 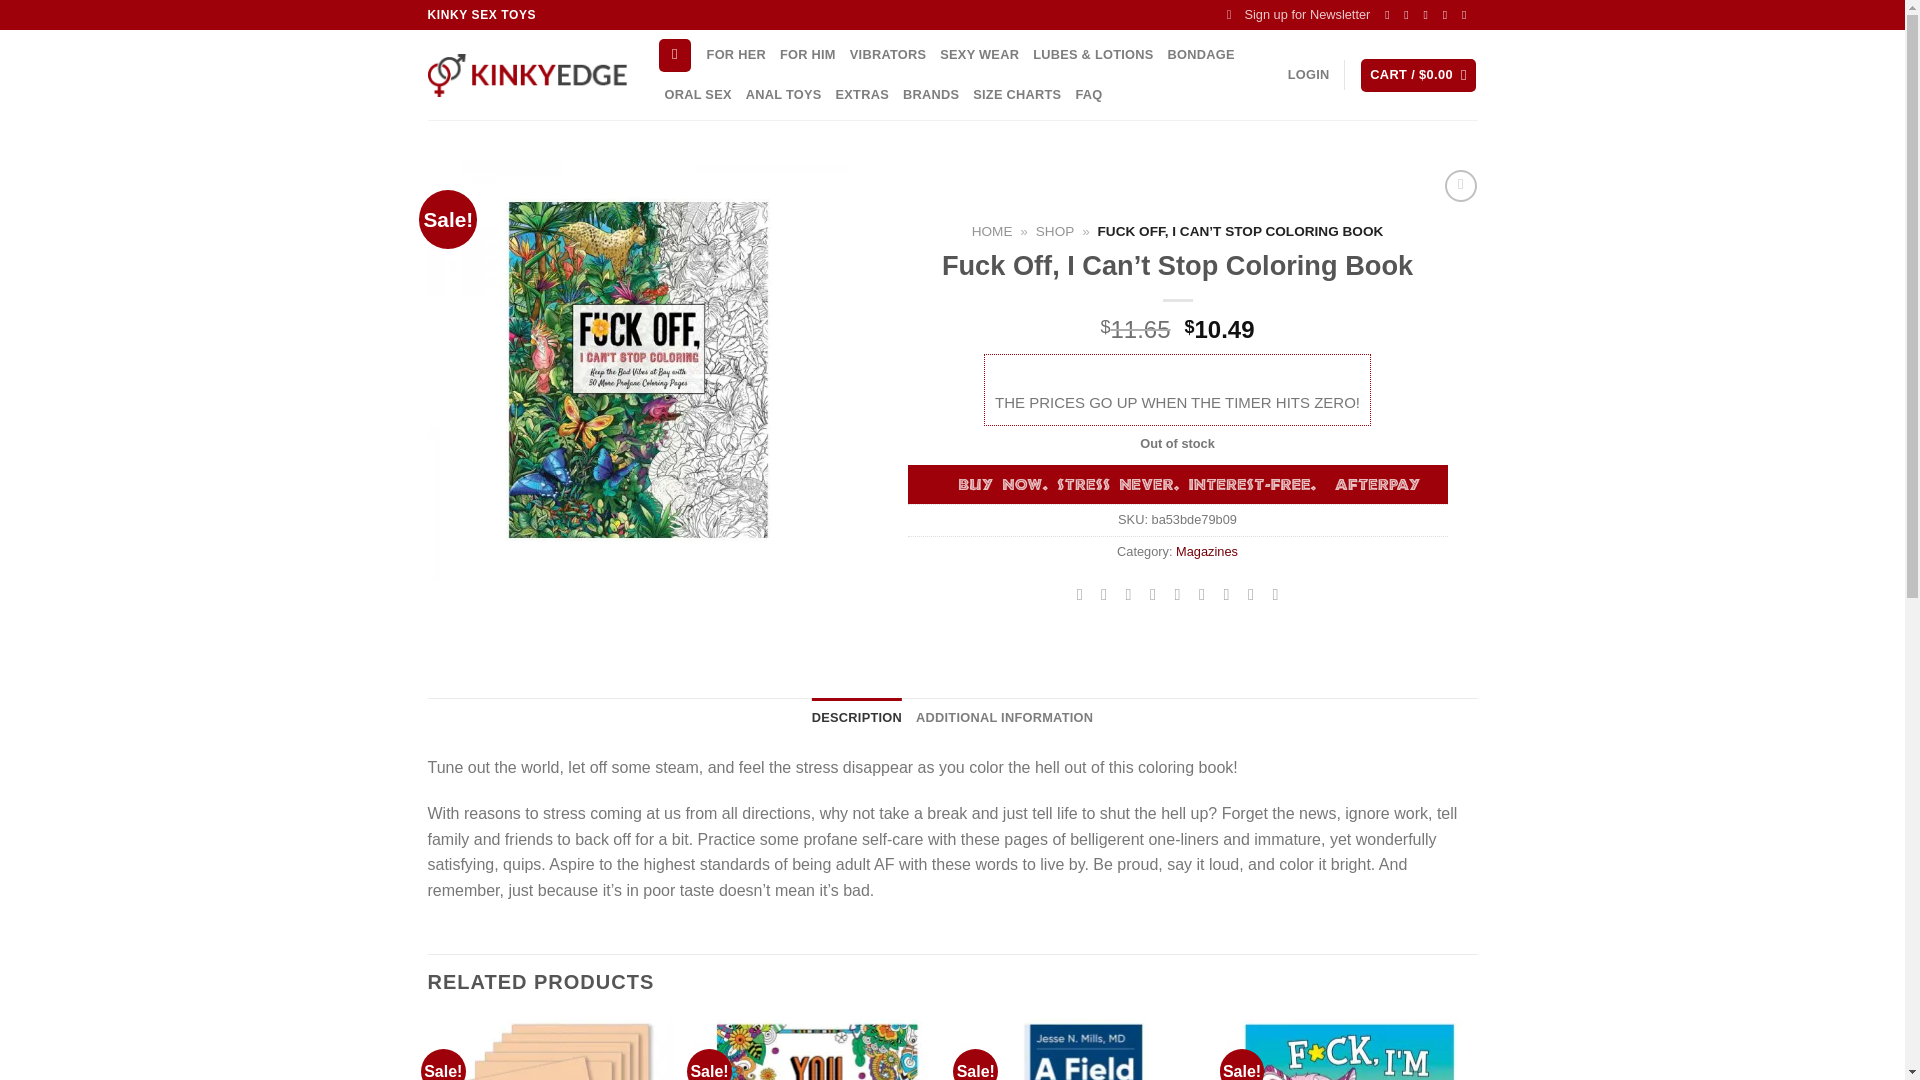 I want to click on Magazines, so click(x=1206, y=552).